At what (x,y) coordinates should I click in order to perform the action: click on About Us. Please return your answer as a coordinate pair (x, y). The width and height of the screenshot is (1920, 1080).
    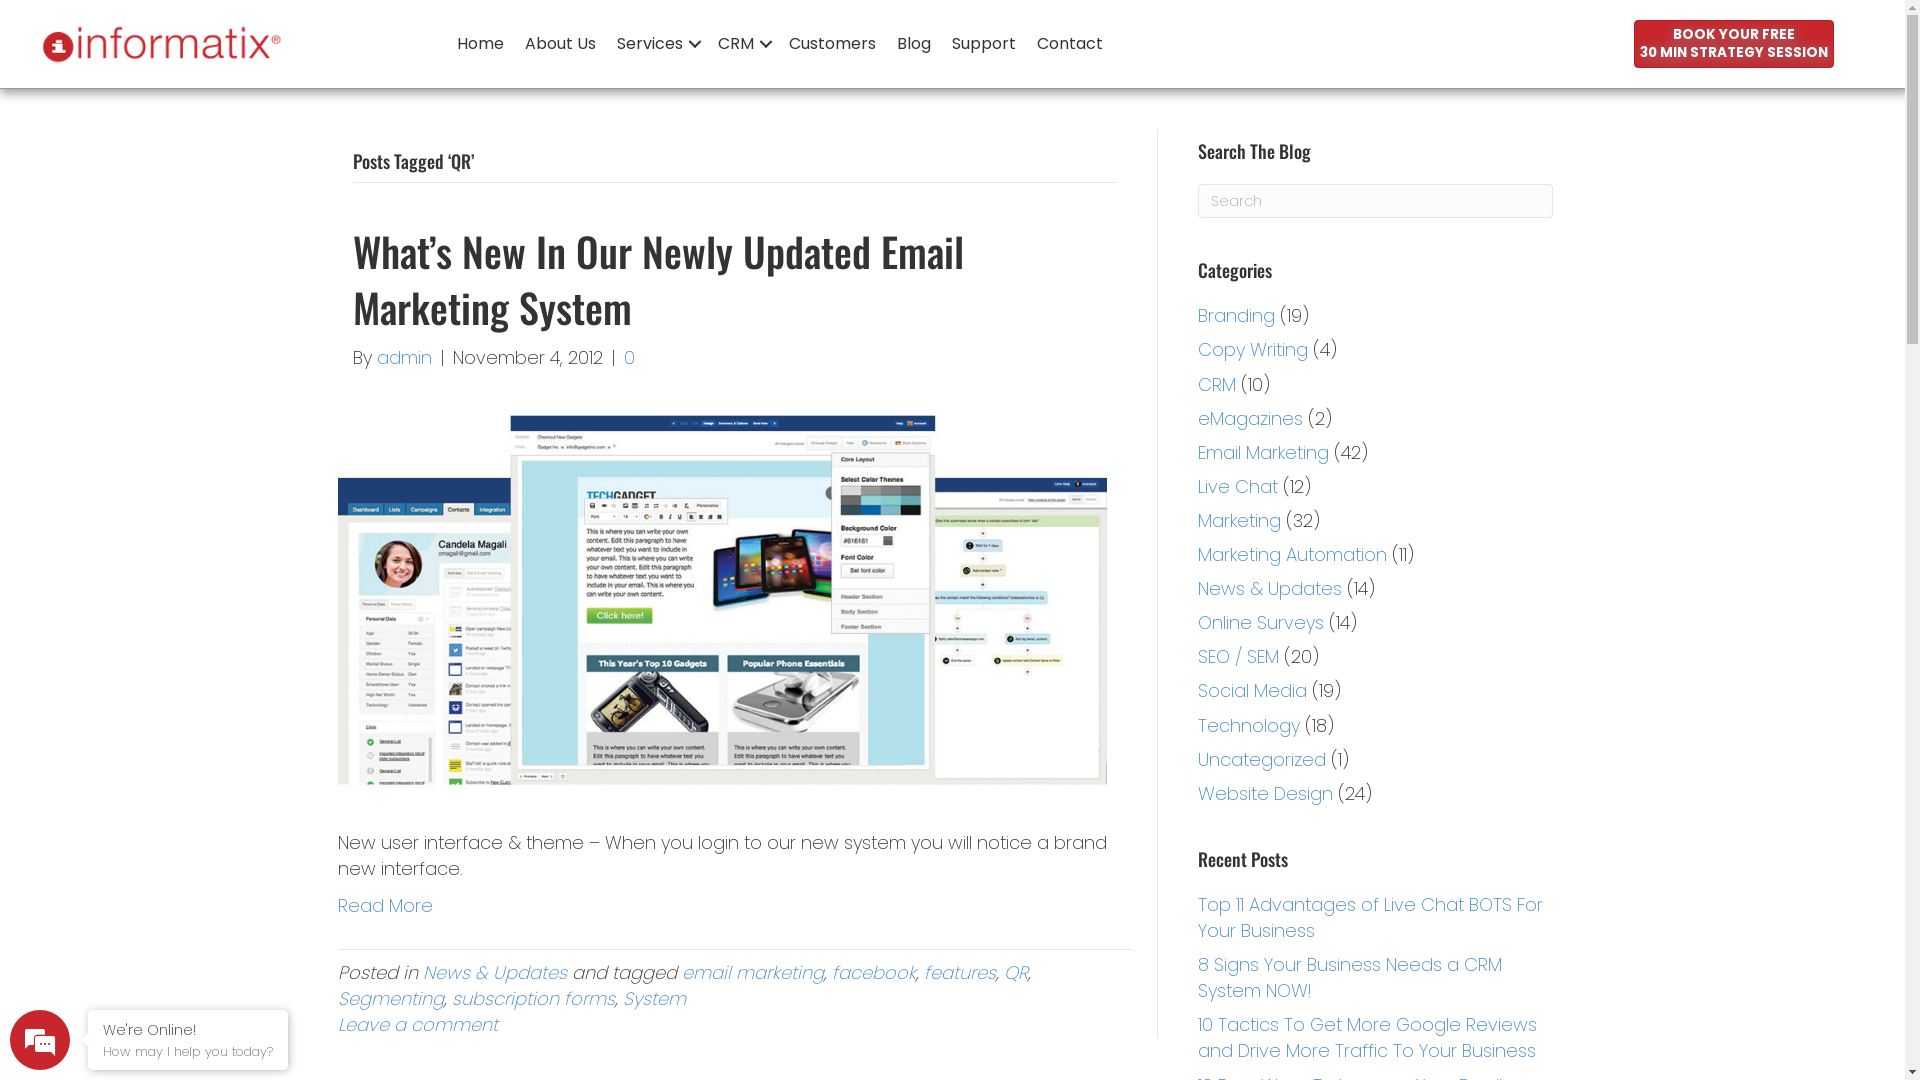
    Looking at the image, I should click on (560, 44).